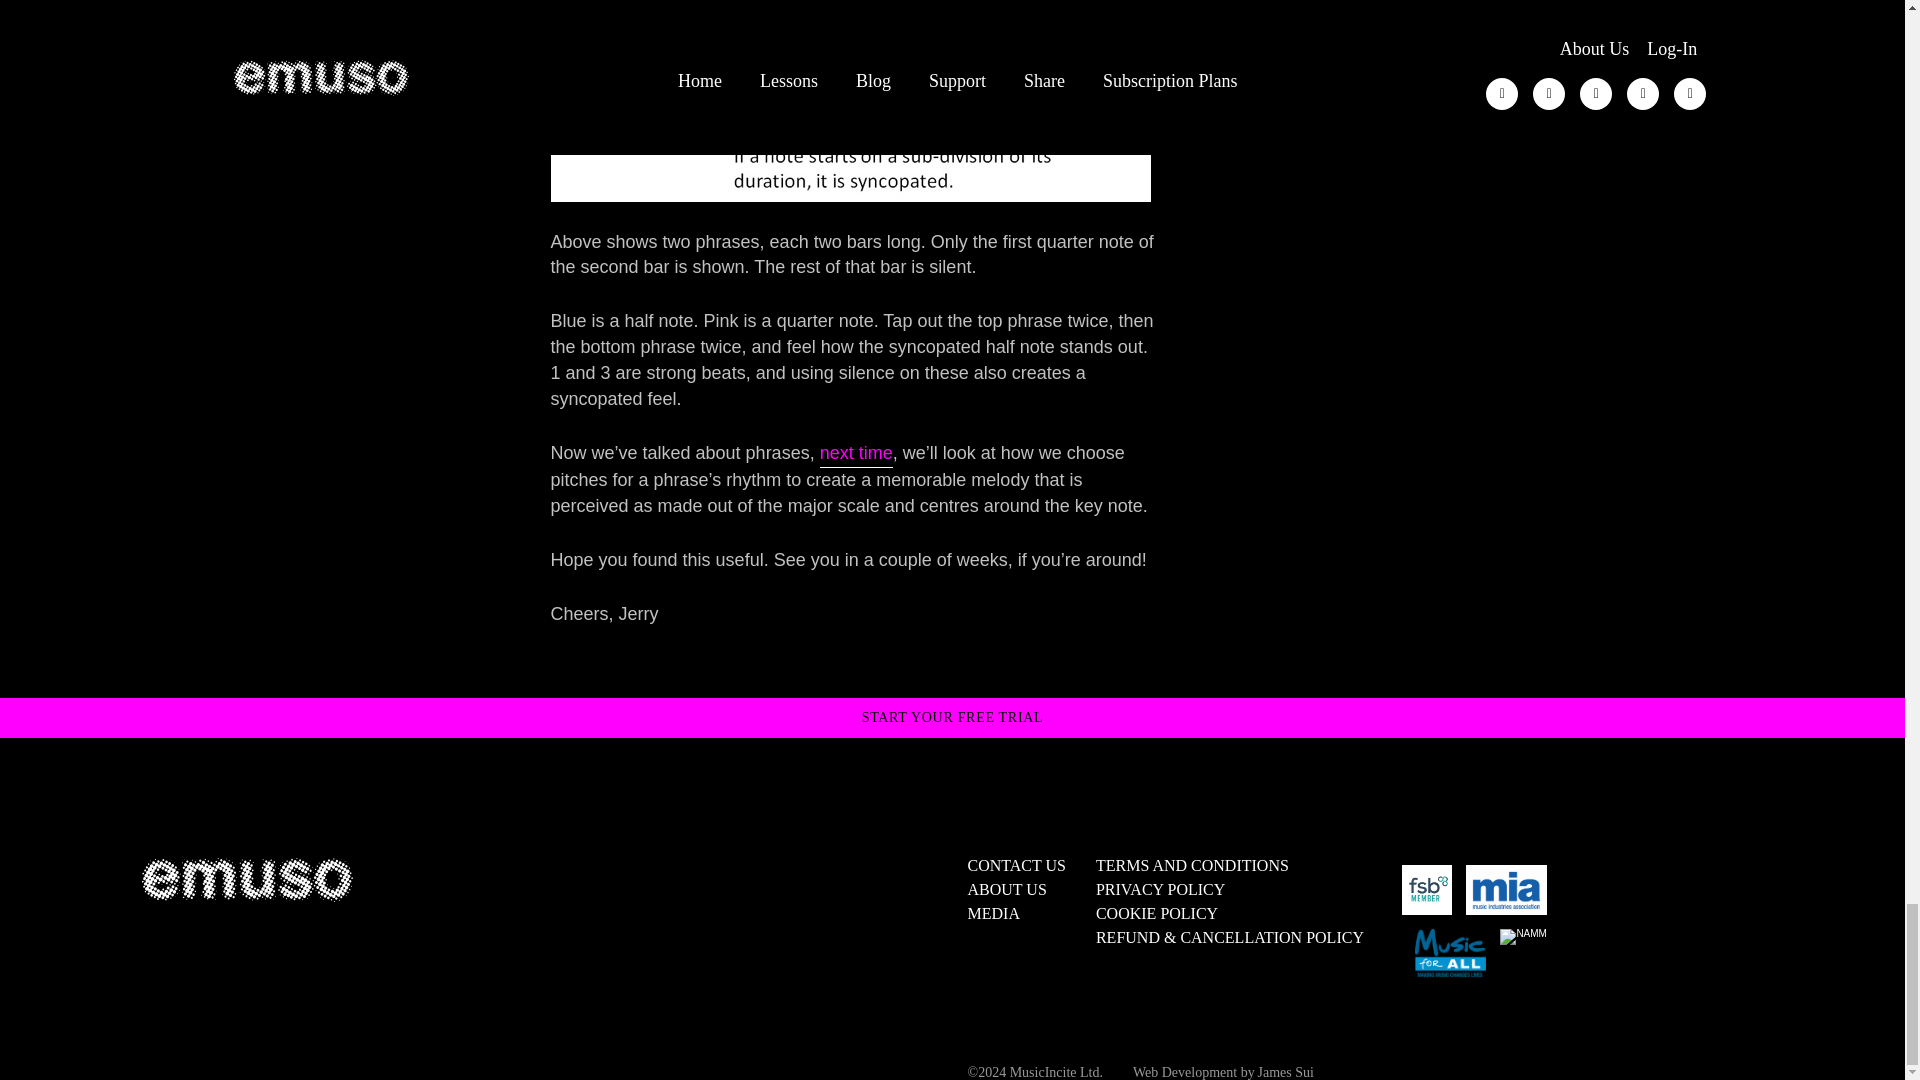 This screenshot has width=1920, height=1080. Describe the element at coordinates (993, 914) in the screenshot. I see `MEDIA` at that location.